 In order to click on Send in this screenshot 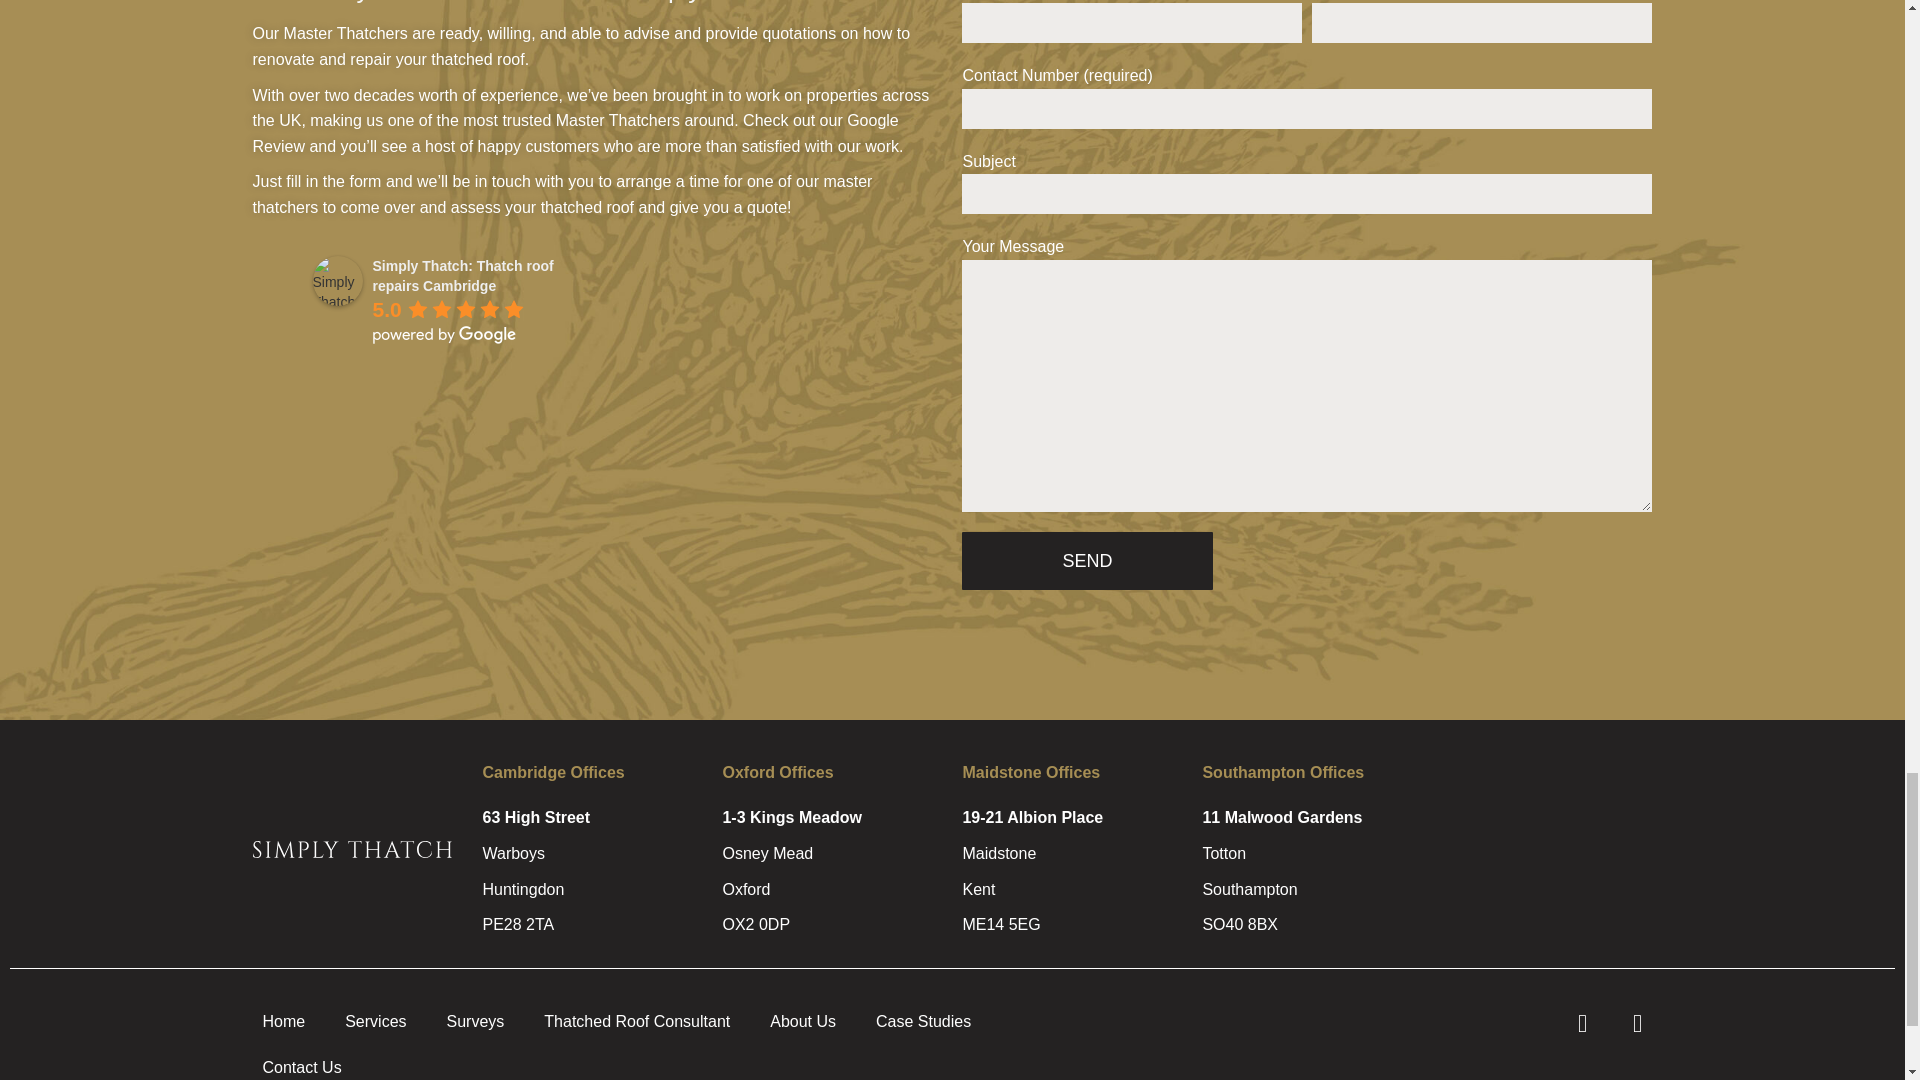, I will do `click(1086, 560)`.